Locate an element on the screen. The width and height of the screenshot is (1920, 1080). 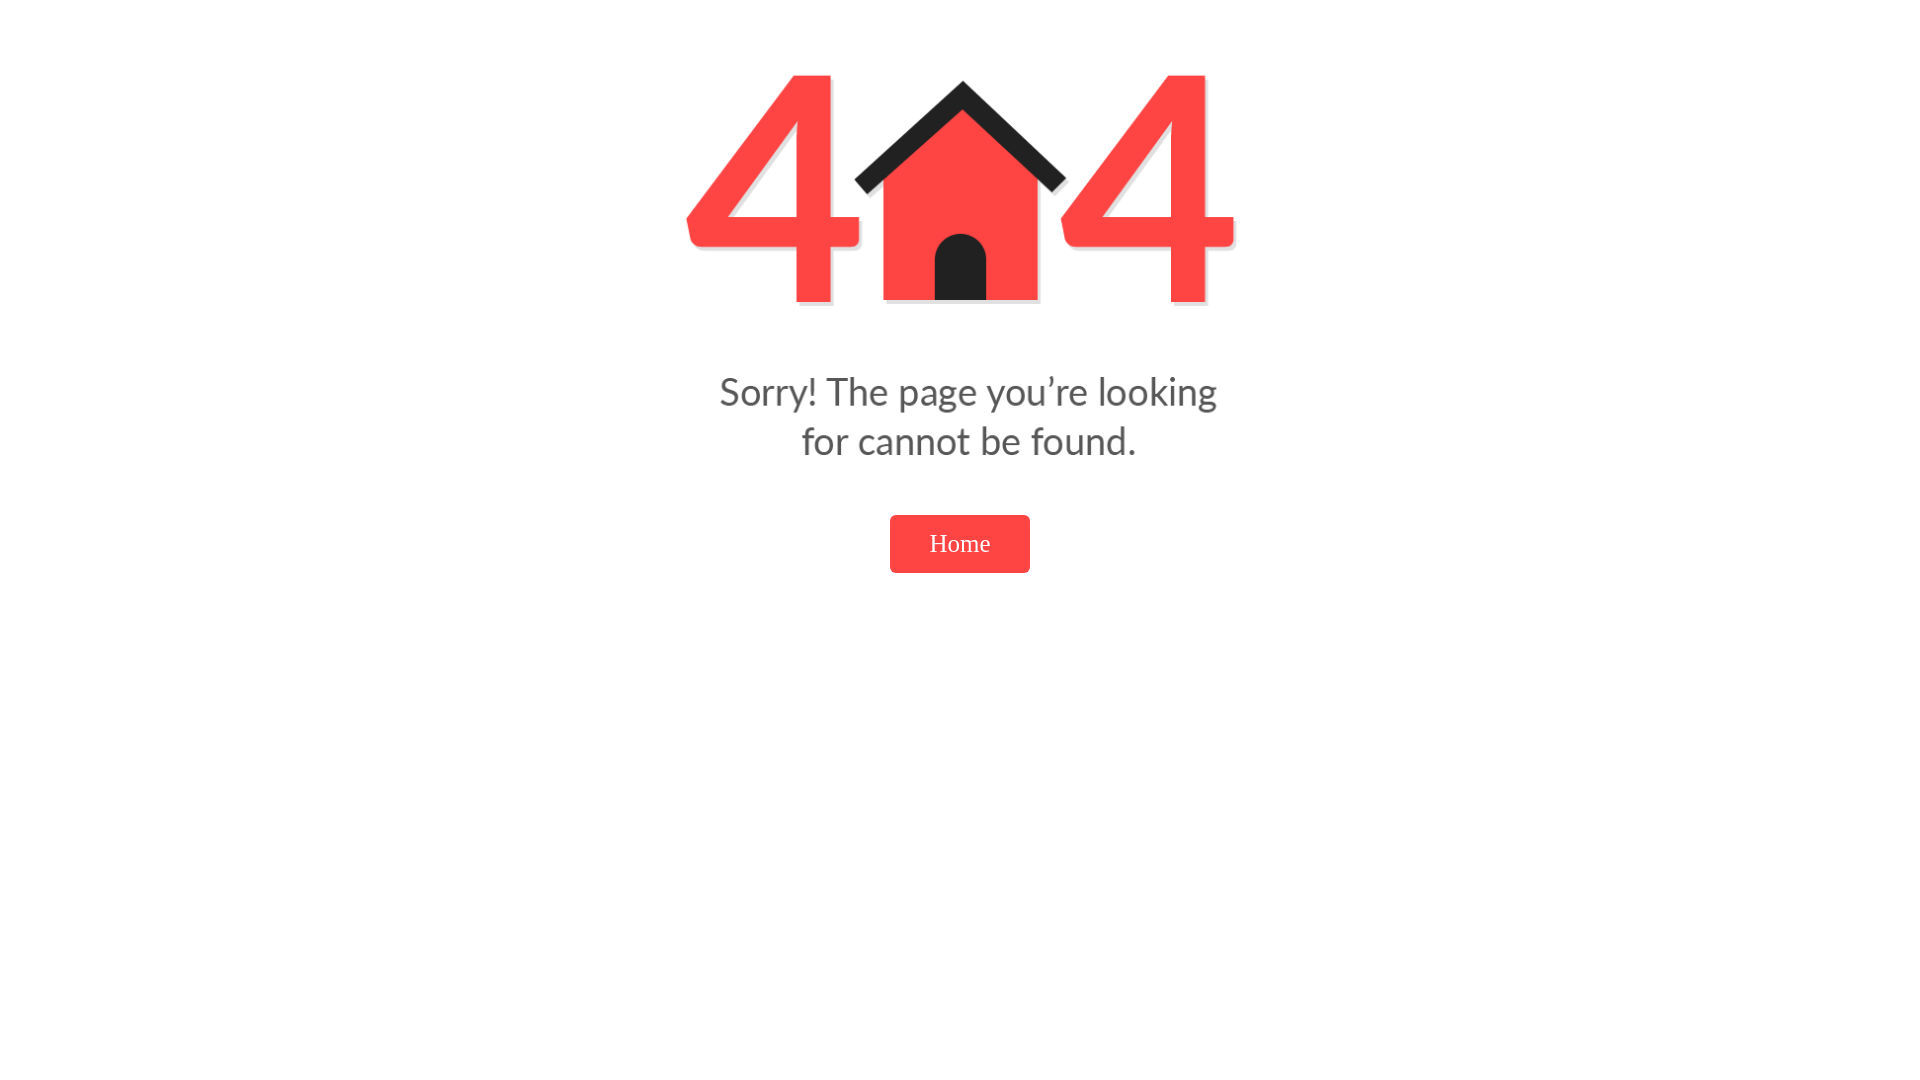
Home is located at coordinates (960, 544).